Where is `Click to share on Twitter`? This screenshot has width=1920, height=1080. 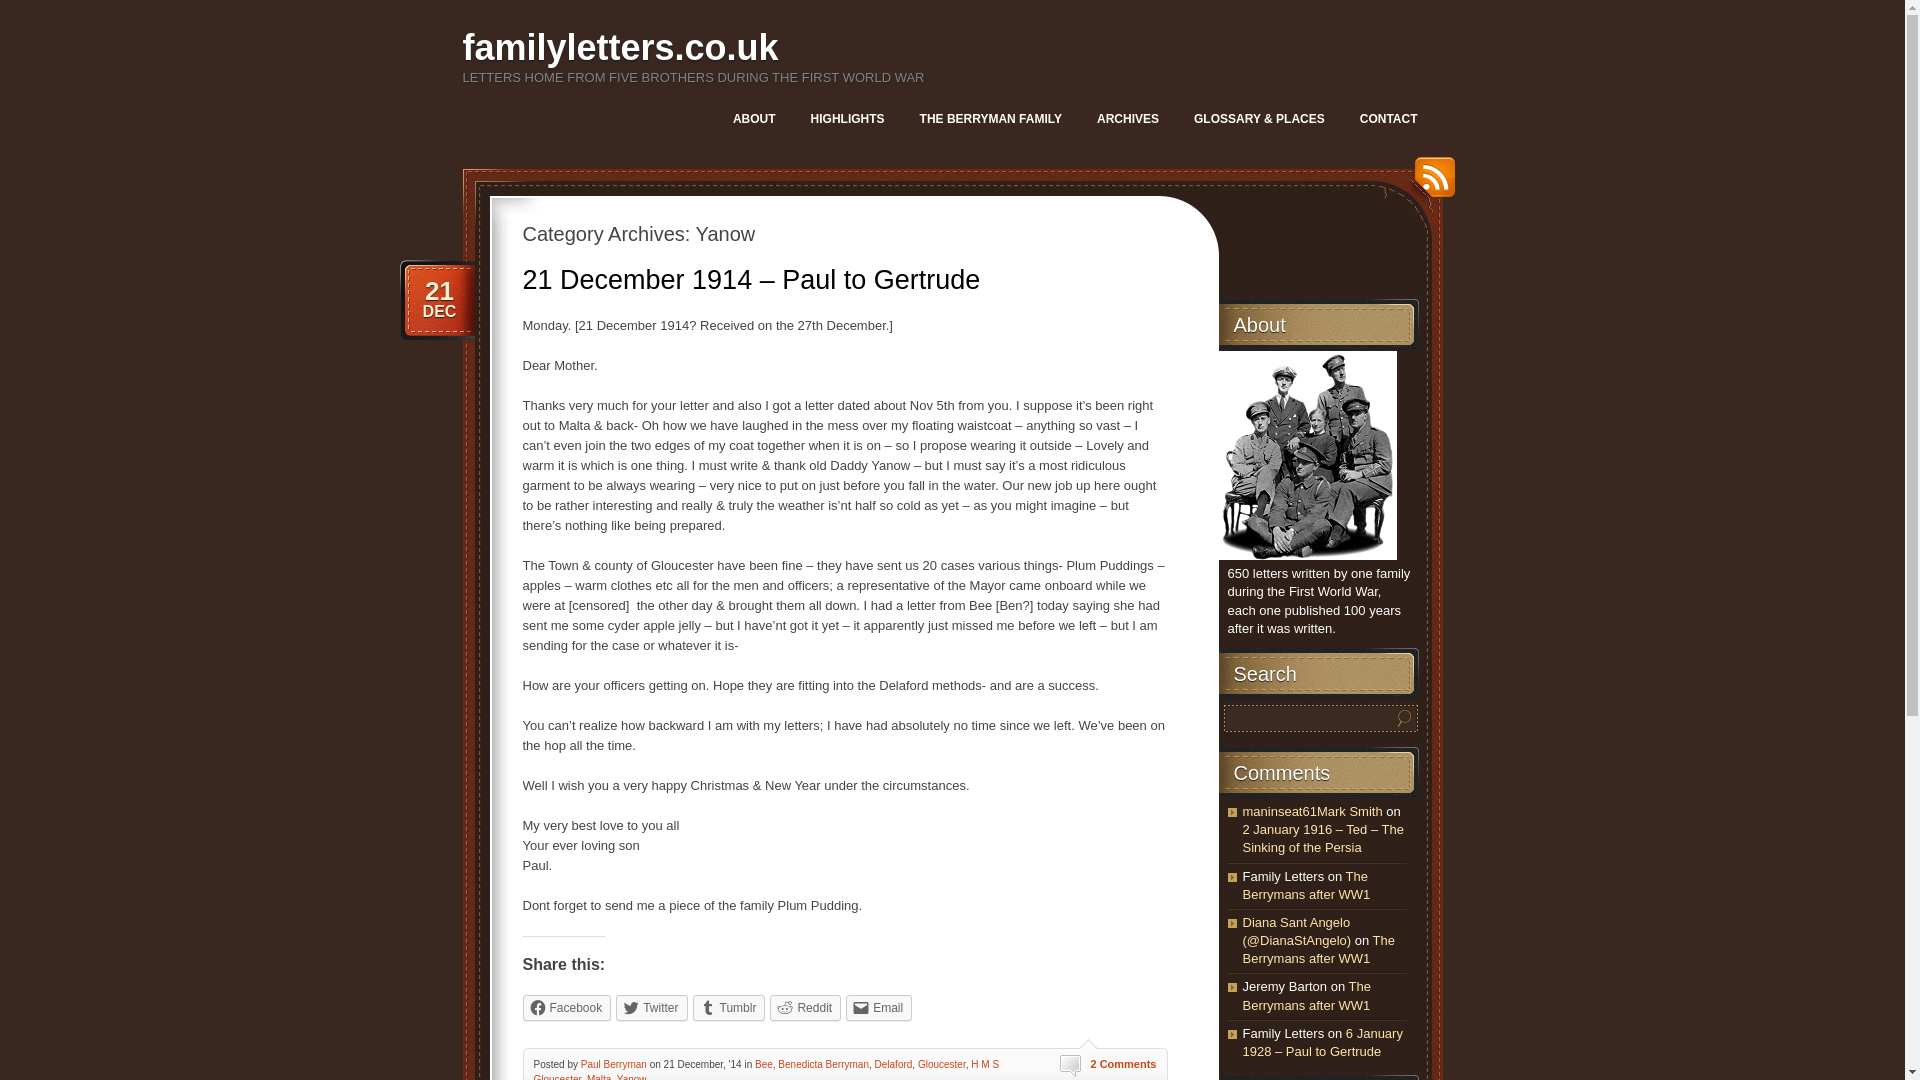 Click to share on Twitter is located at coordinates (652, 1007).